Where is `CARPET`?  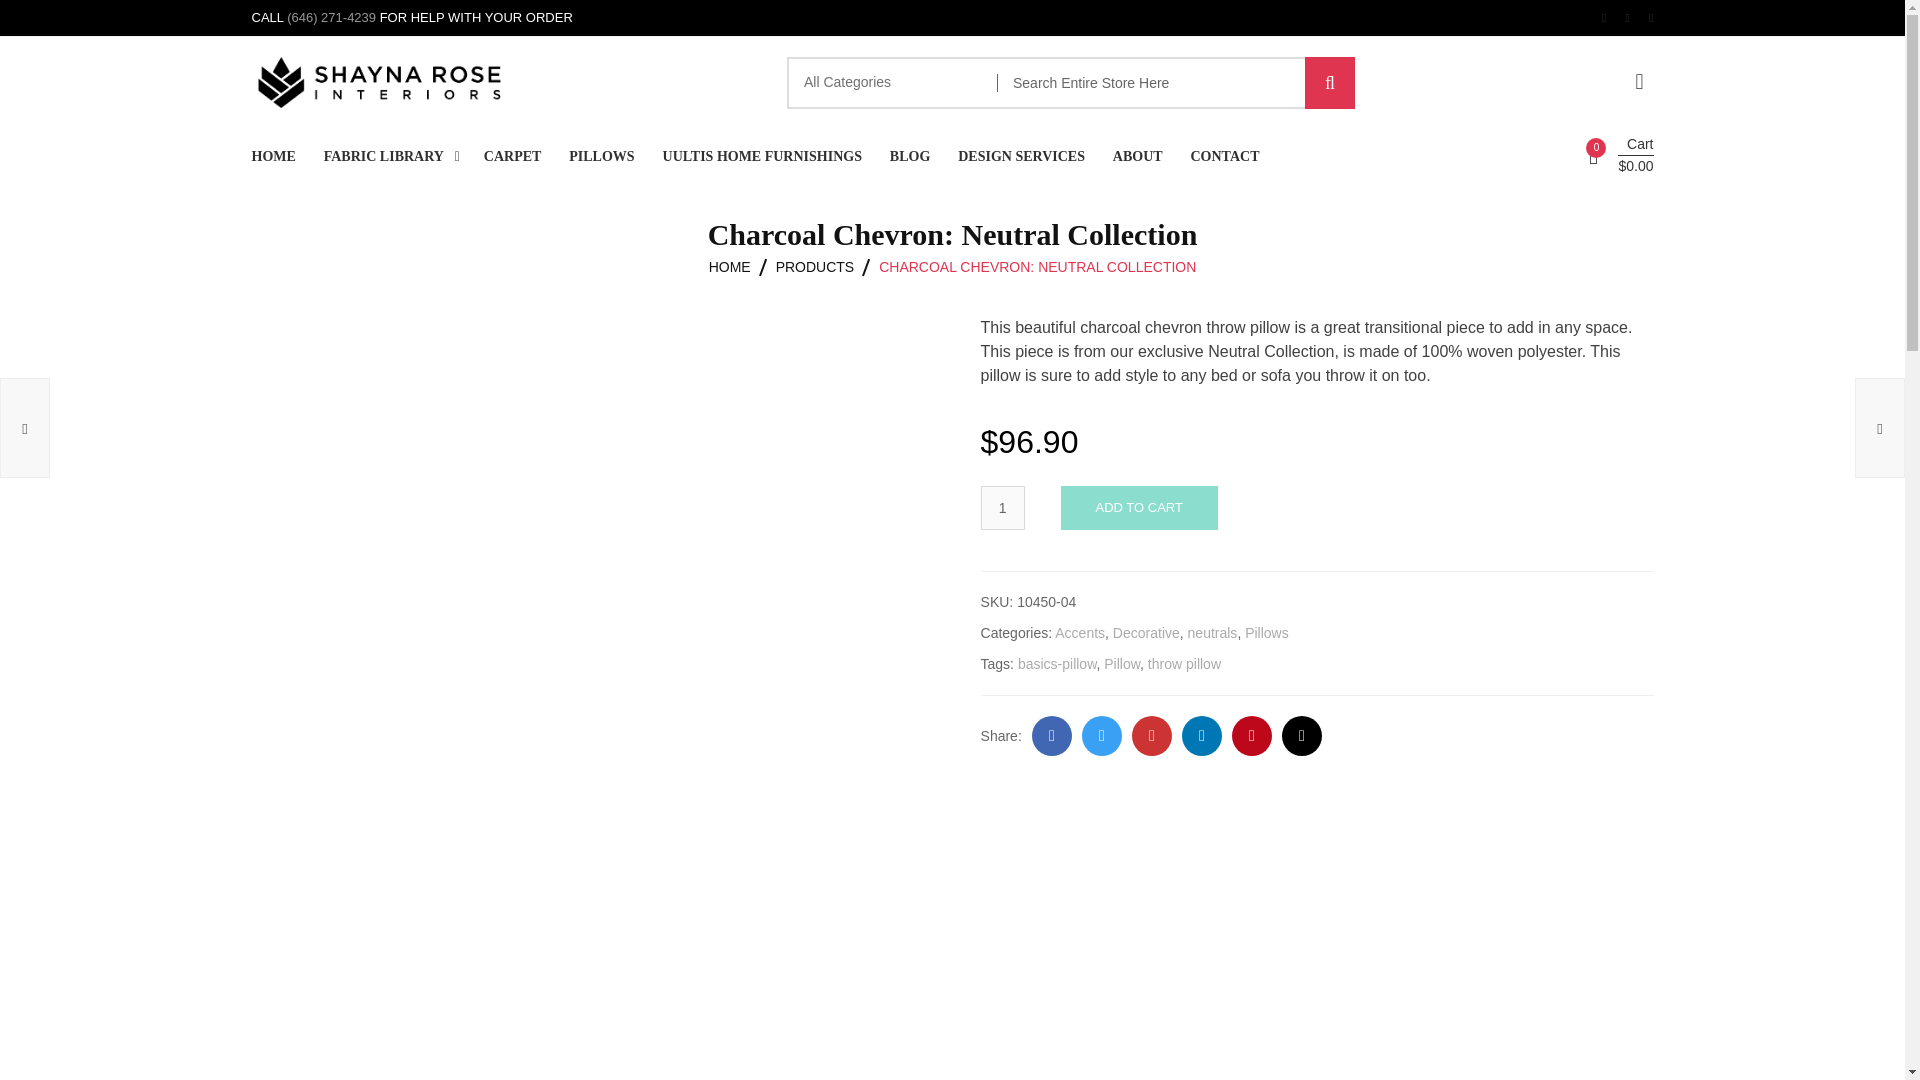
CARPET is located at coordinates (512, 155).